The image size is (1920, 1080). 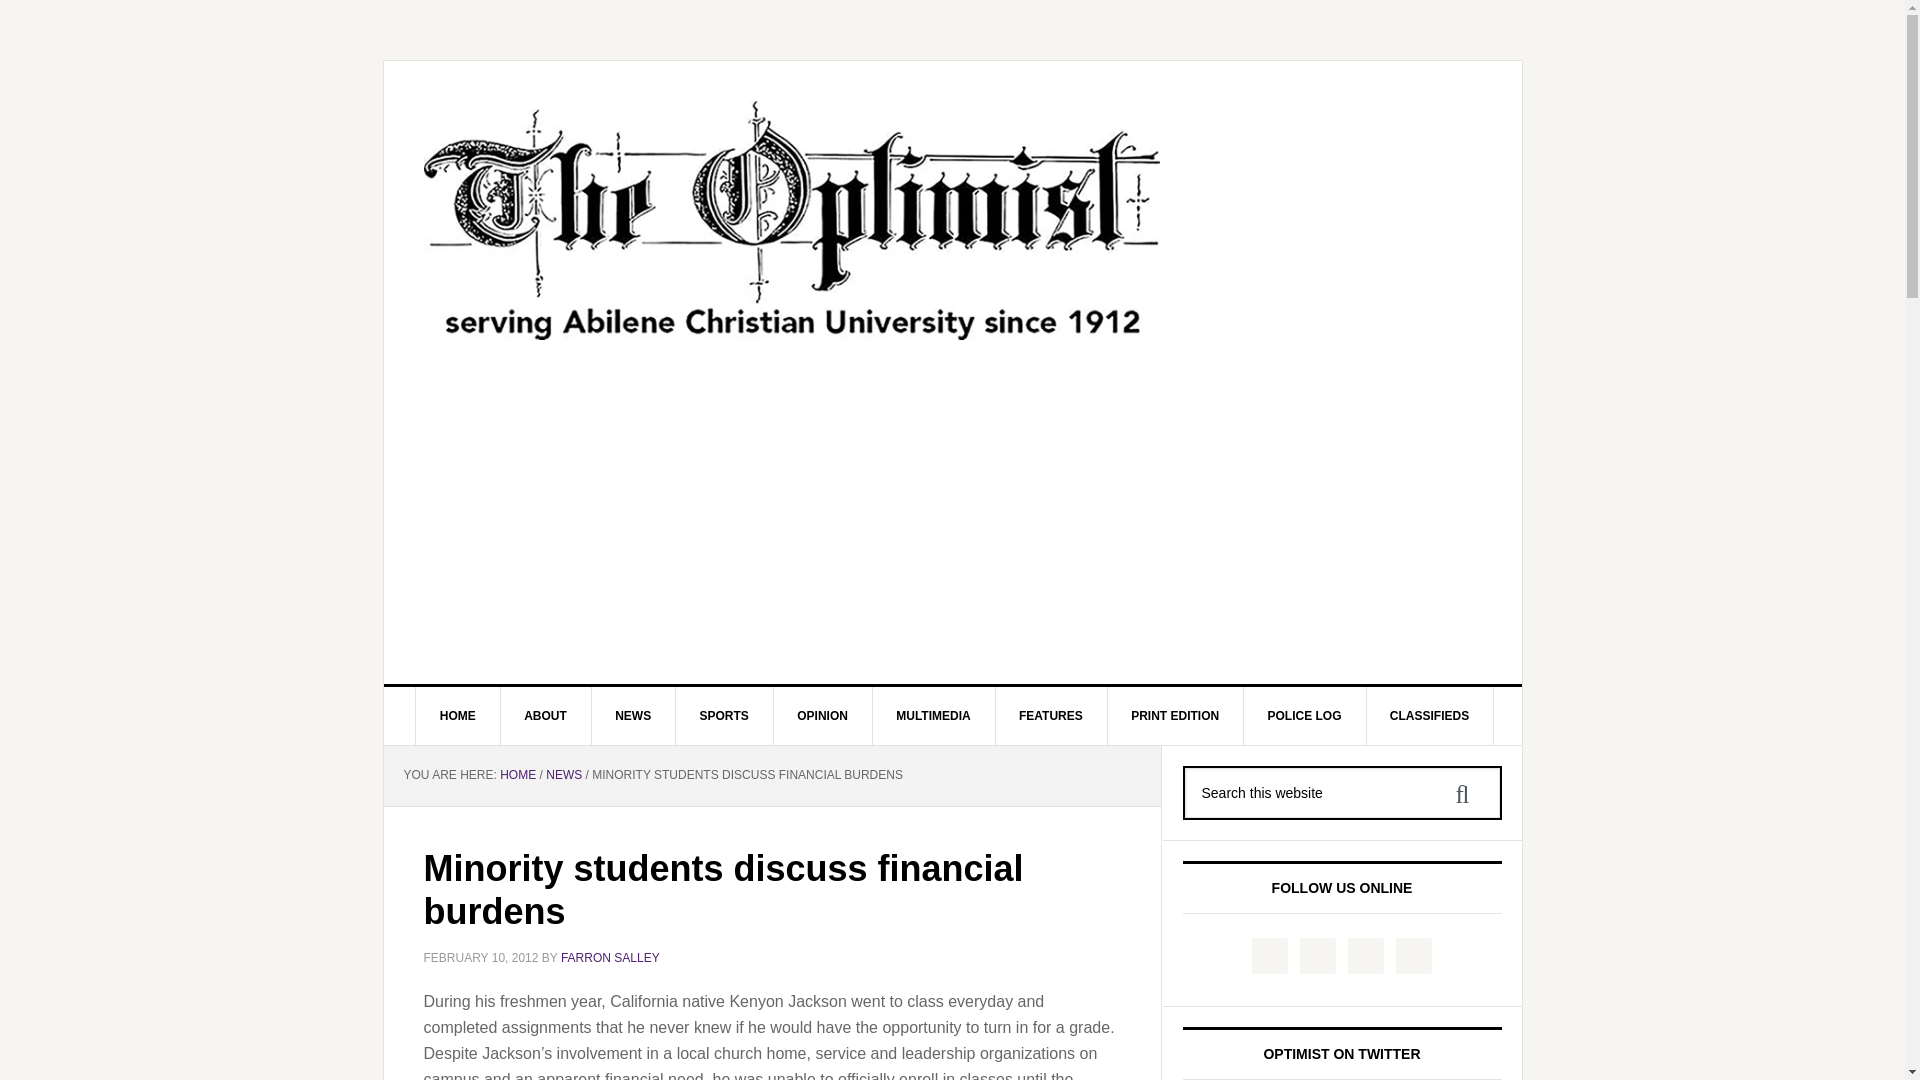 I want to click on CLASSIFIEDS, so click(x=1429, y=716).